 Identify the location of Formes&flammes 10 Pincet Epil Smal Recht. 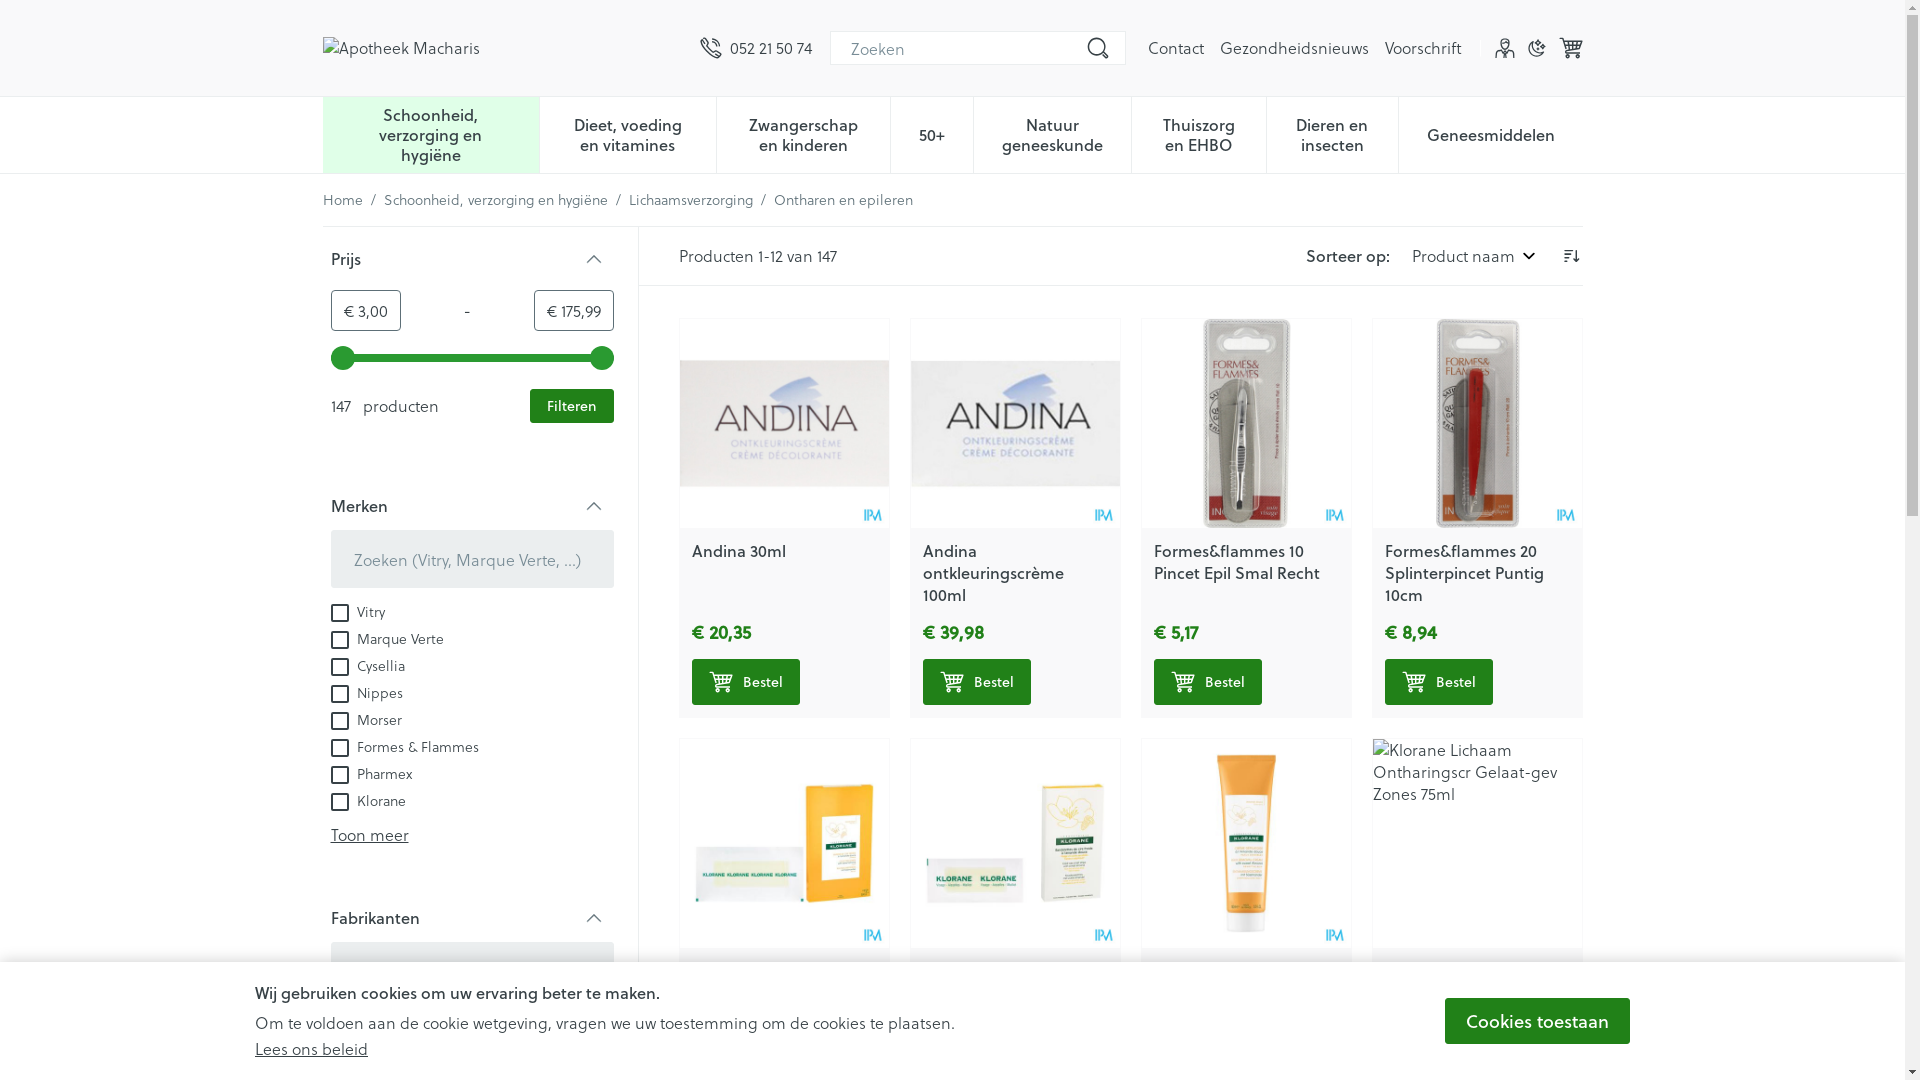
(1246, 424).